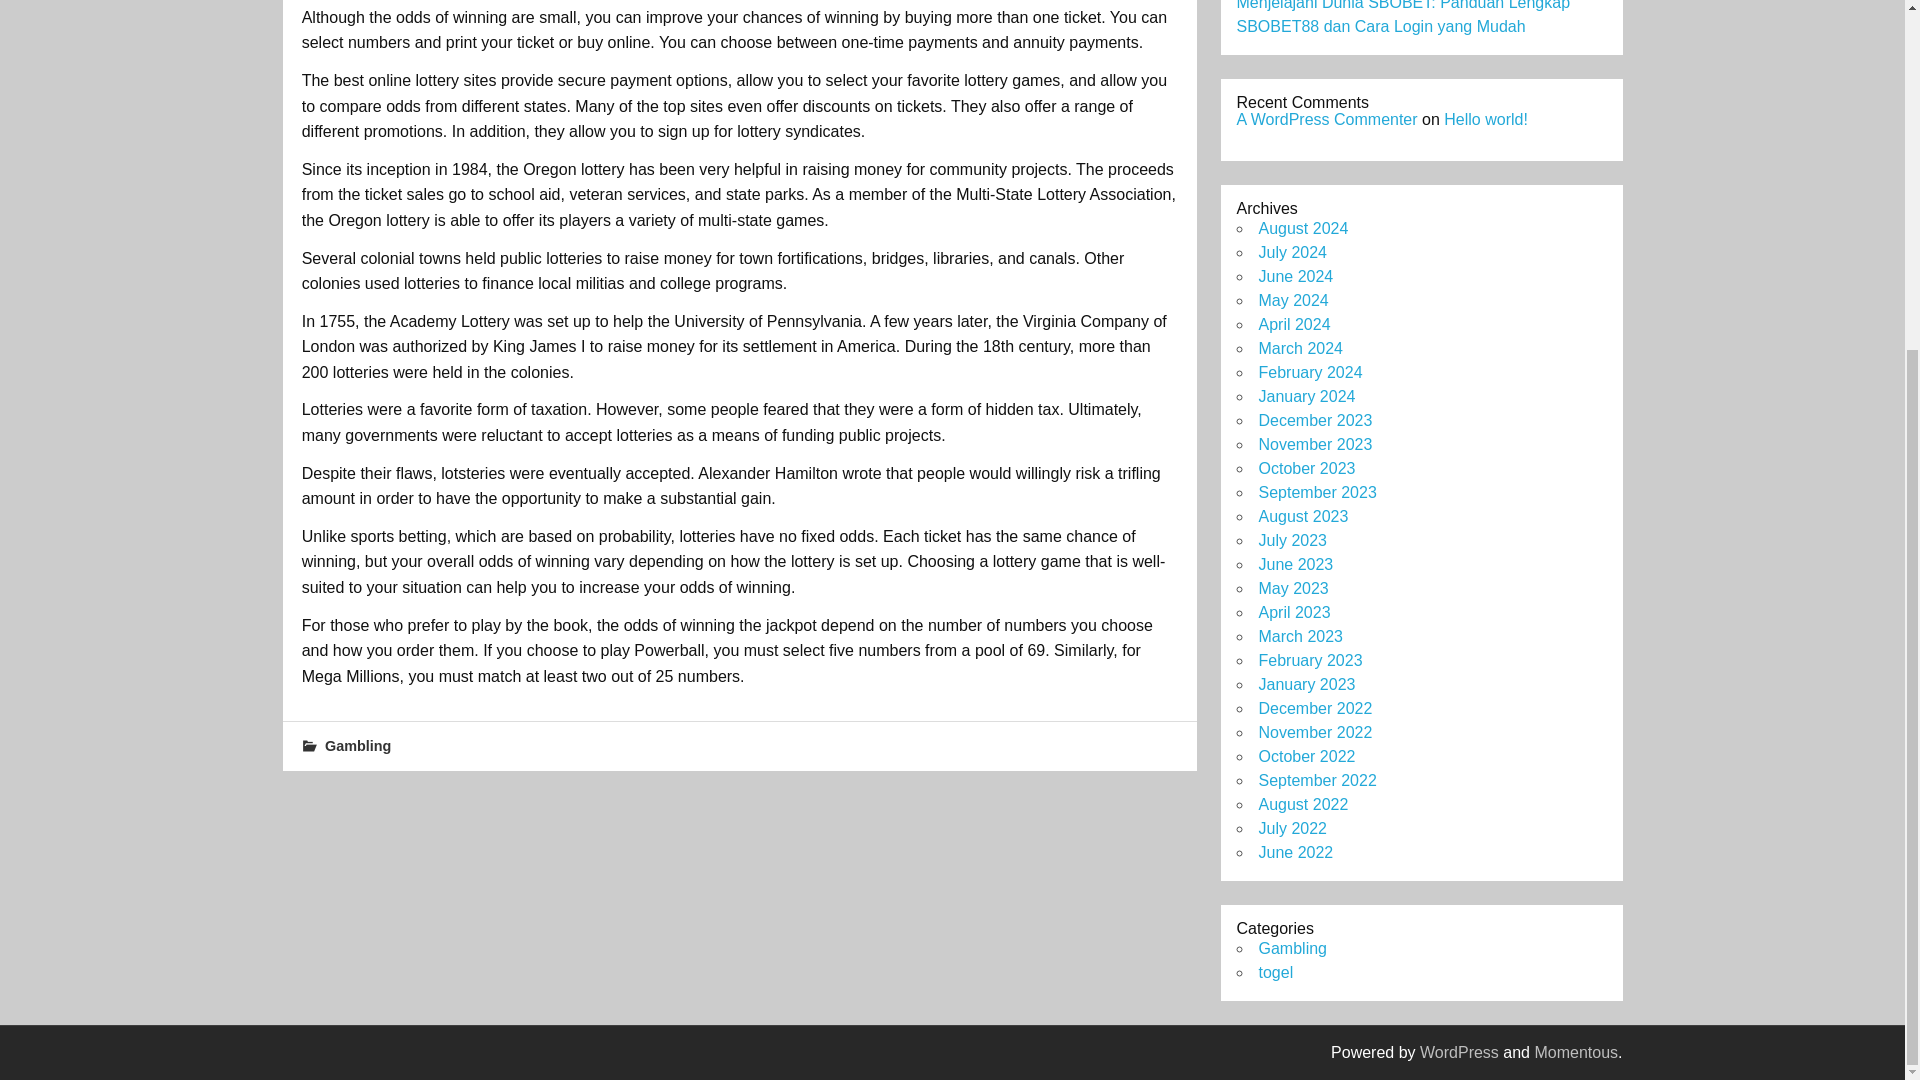  Describe the element at coordinates (1292, 300) in the screenshot. I see `May 2024` at that location.